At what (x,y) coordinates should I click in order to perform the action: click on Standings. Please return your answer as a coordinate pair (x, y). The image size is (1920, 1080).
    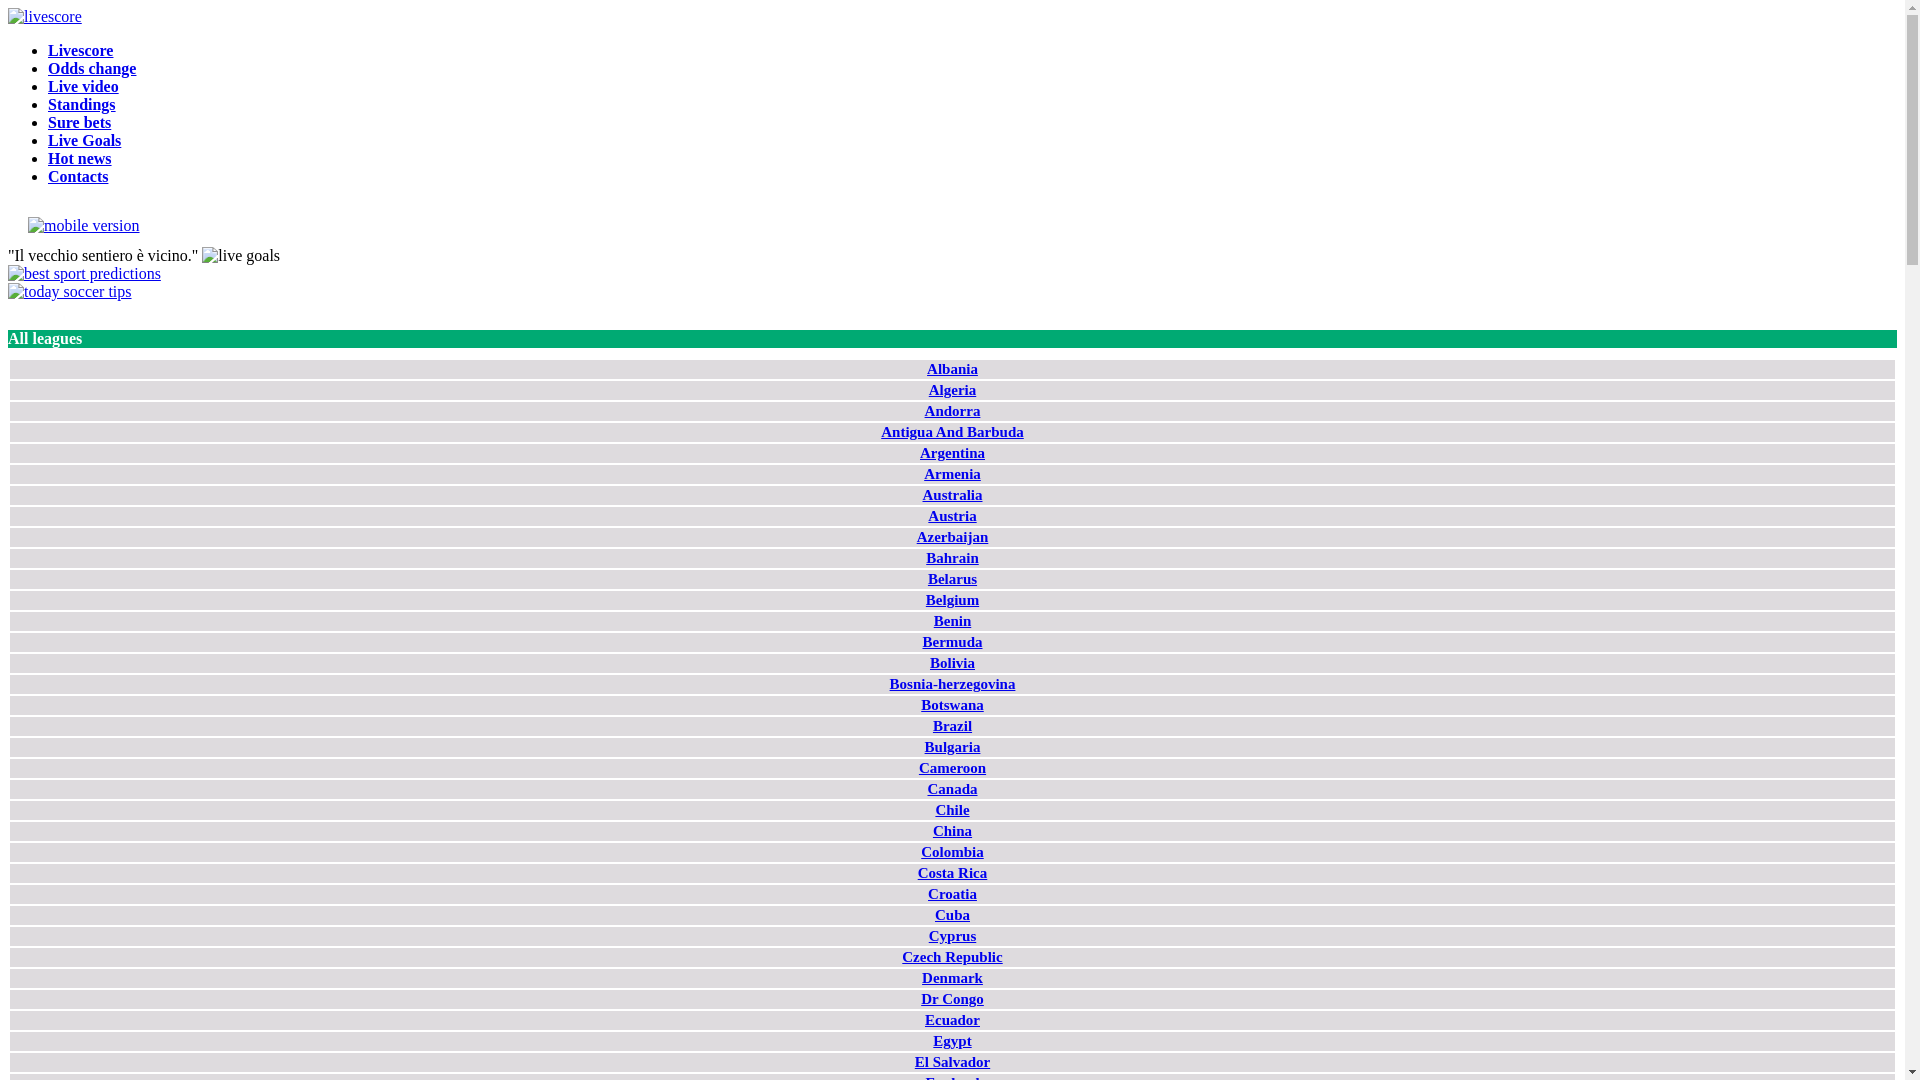
    Looking at the image, I should click on (82, 104).